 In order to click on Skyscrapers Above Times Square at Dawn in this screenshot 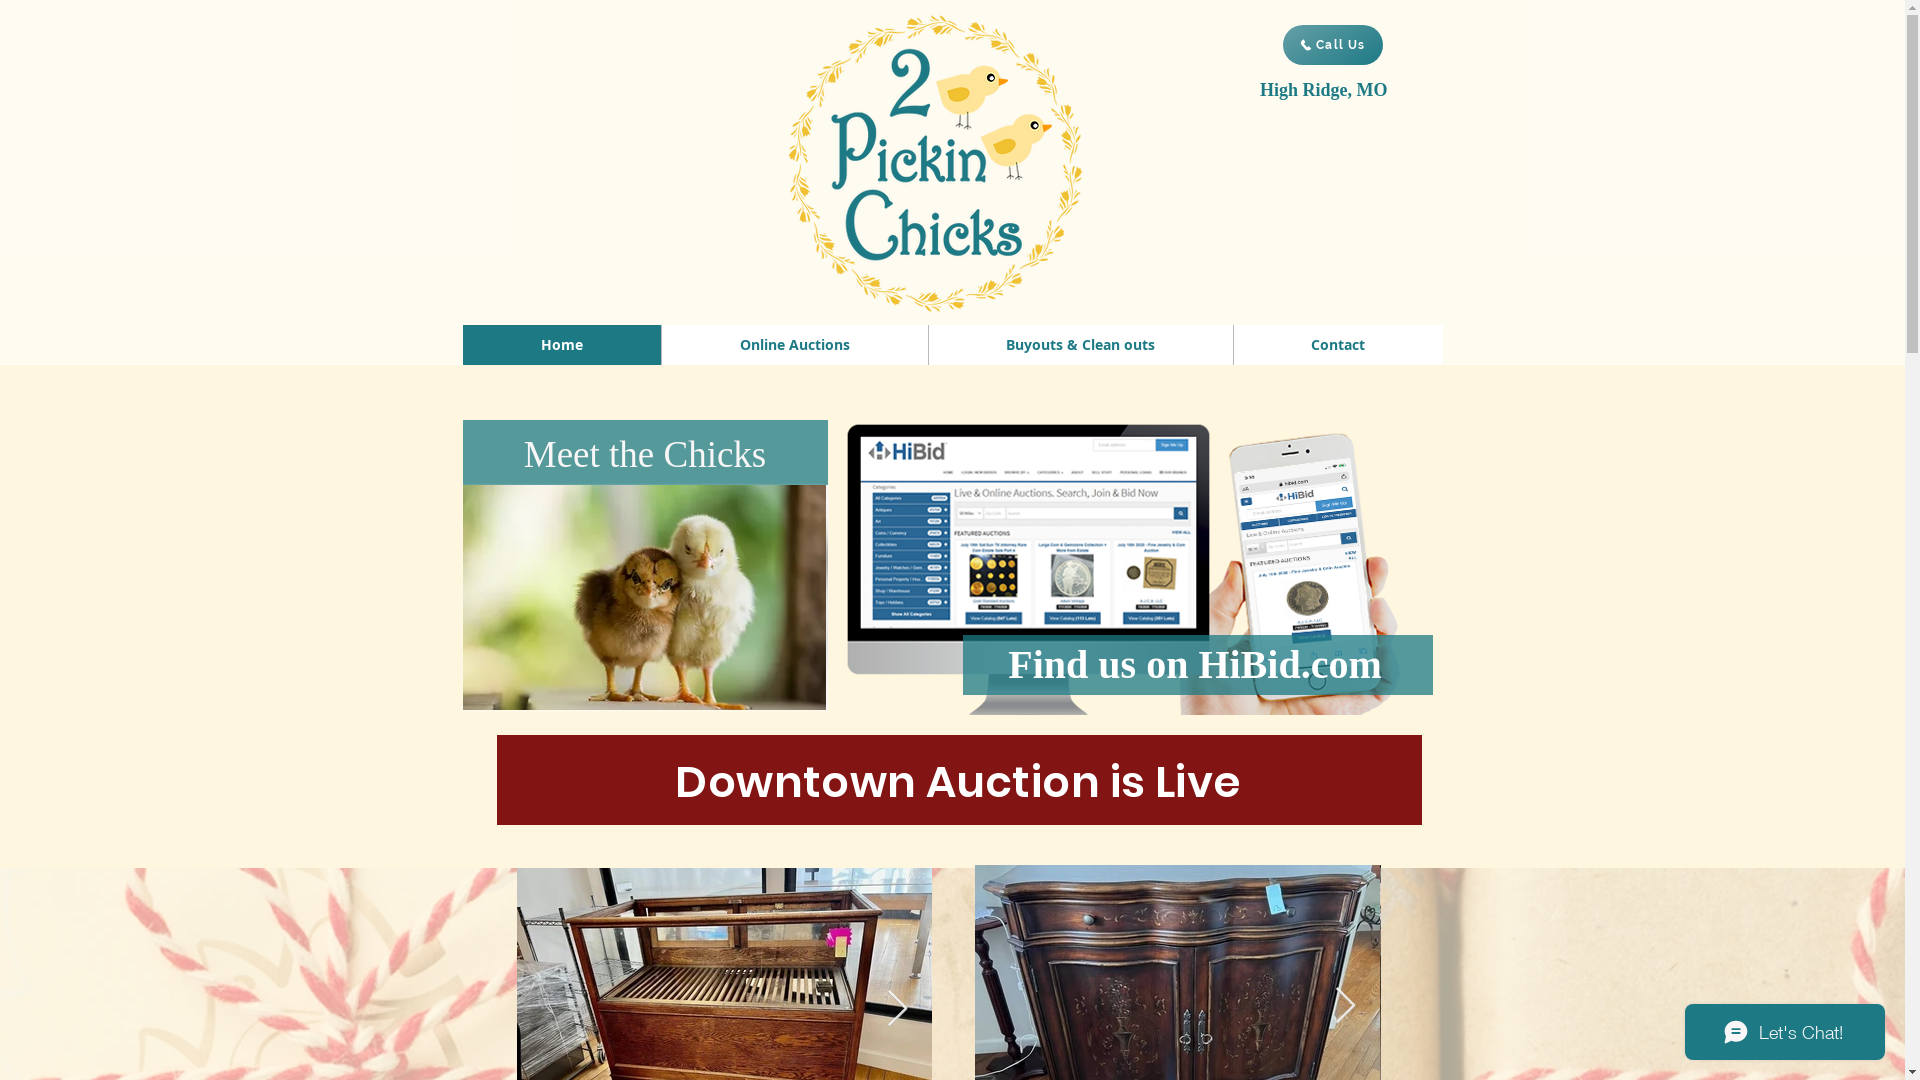, I will do `click(1127, 558)`.